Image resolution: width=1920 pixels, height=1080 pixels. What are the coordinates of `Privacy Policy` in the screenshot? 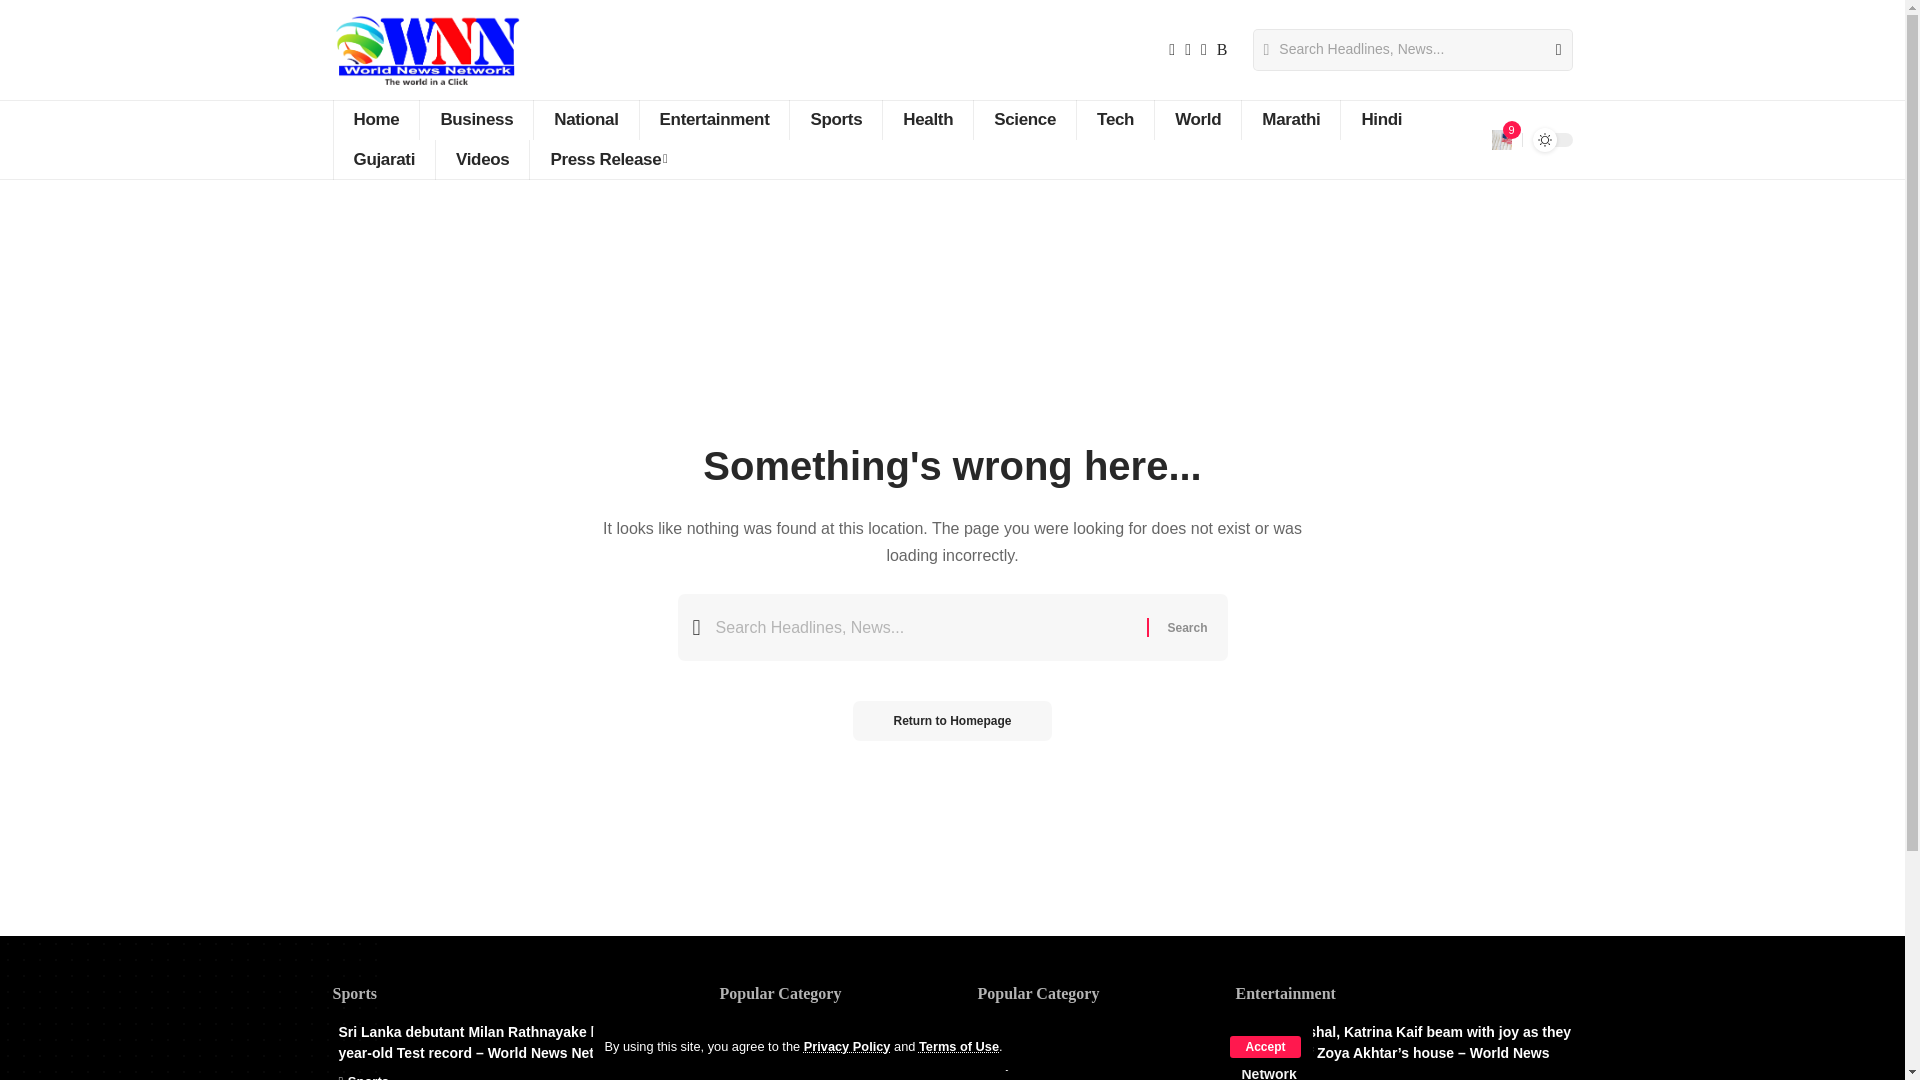 It's located at (847, 1046).